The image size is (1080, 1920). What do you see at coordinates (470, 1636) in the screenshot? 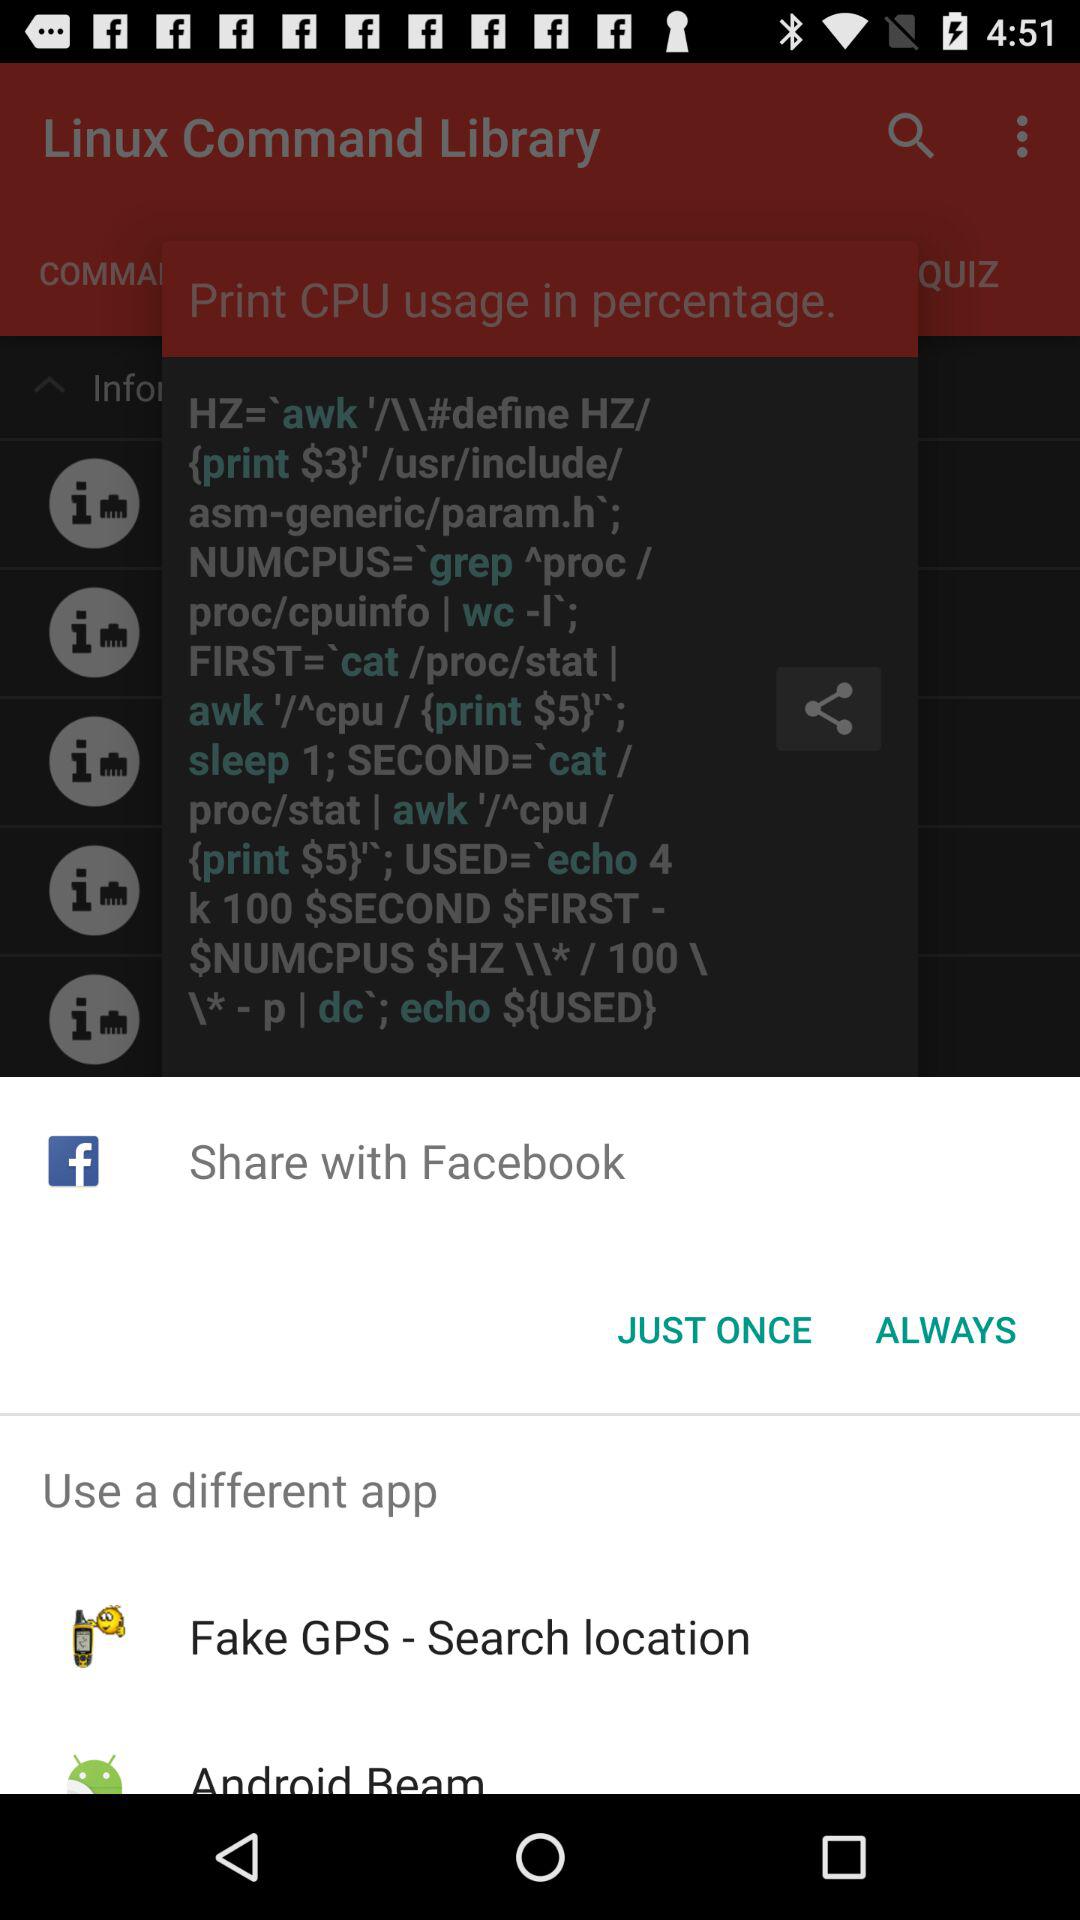
I see `select app below use a different item` at bounding box center [470, 1636].